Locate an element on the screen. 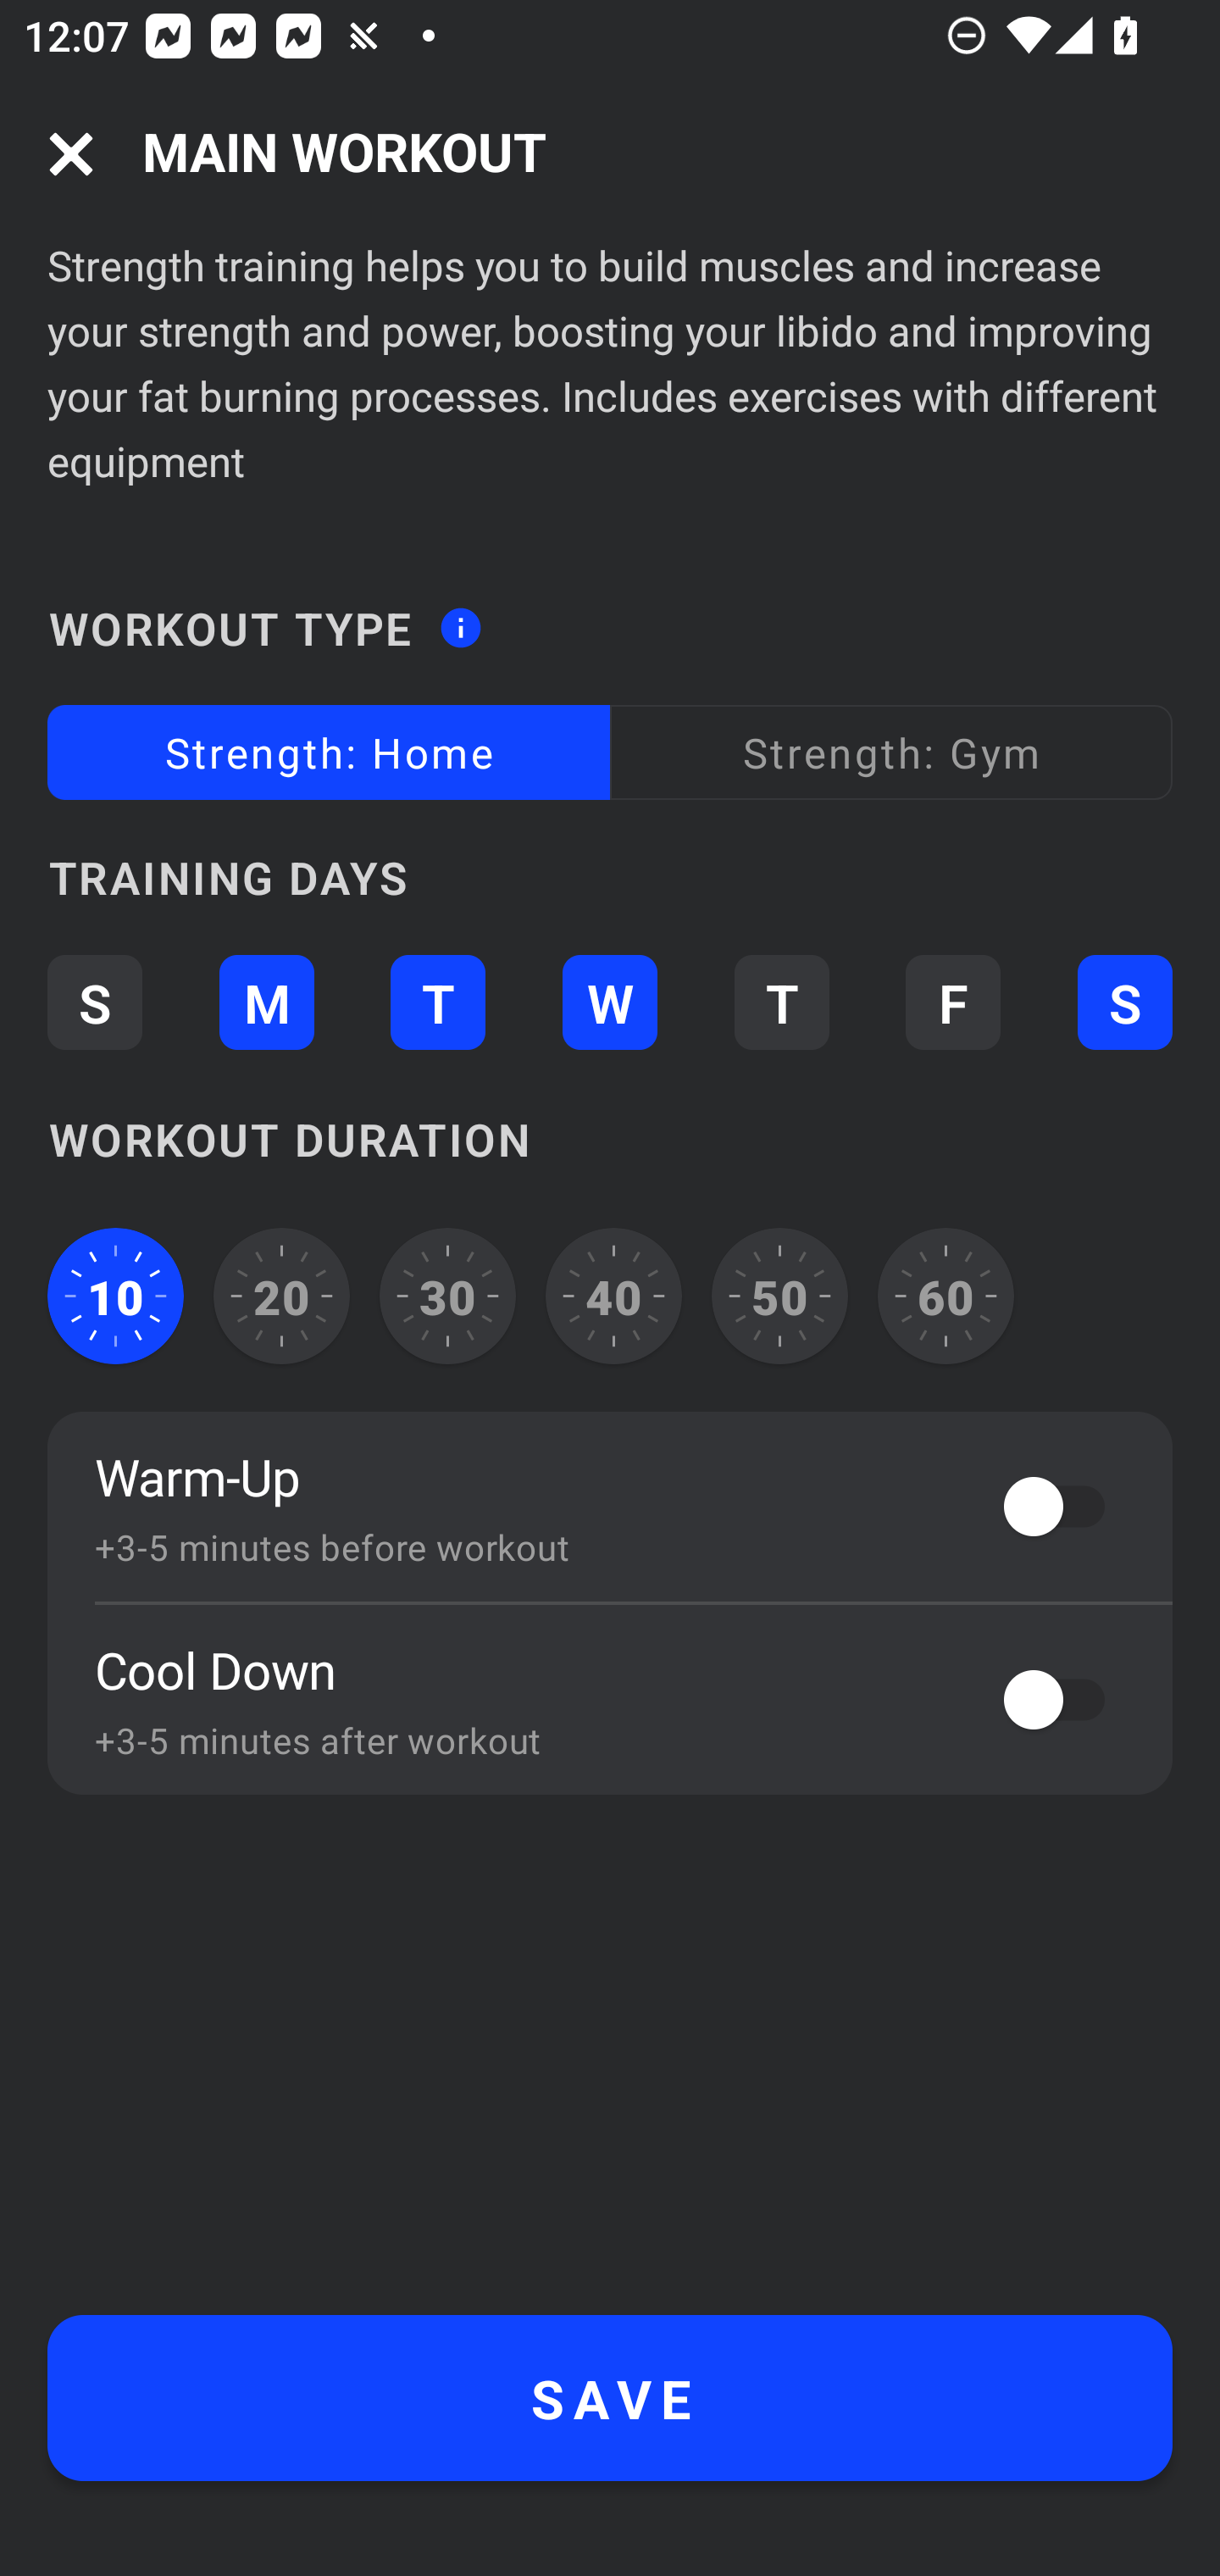 The height and width of the screenshot is (2576, 1220). 60 is located at coordinates (945, 1296).